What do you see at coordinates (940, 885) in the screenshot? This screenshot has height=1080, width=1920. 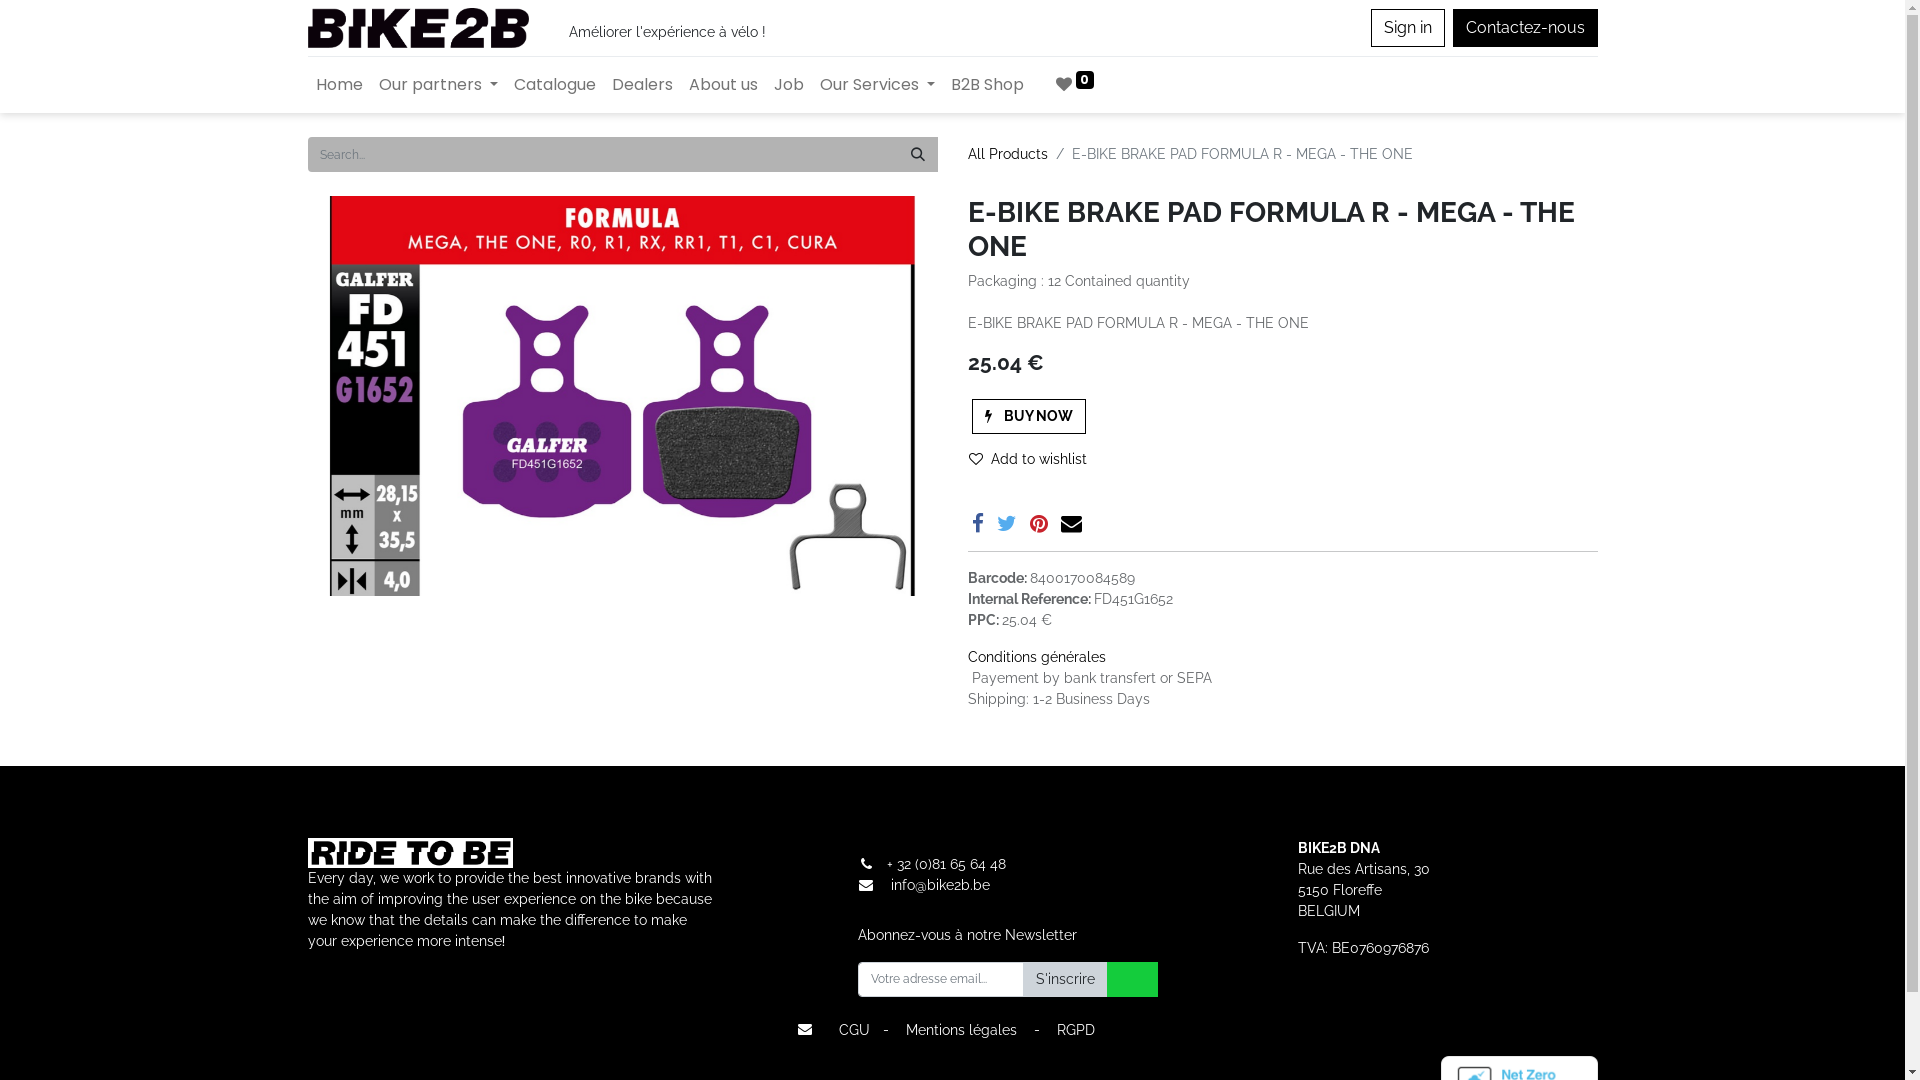 I see ` info@bike2b.be ` at bounding box center [940, 885].